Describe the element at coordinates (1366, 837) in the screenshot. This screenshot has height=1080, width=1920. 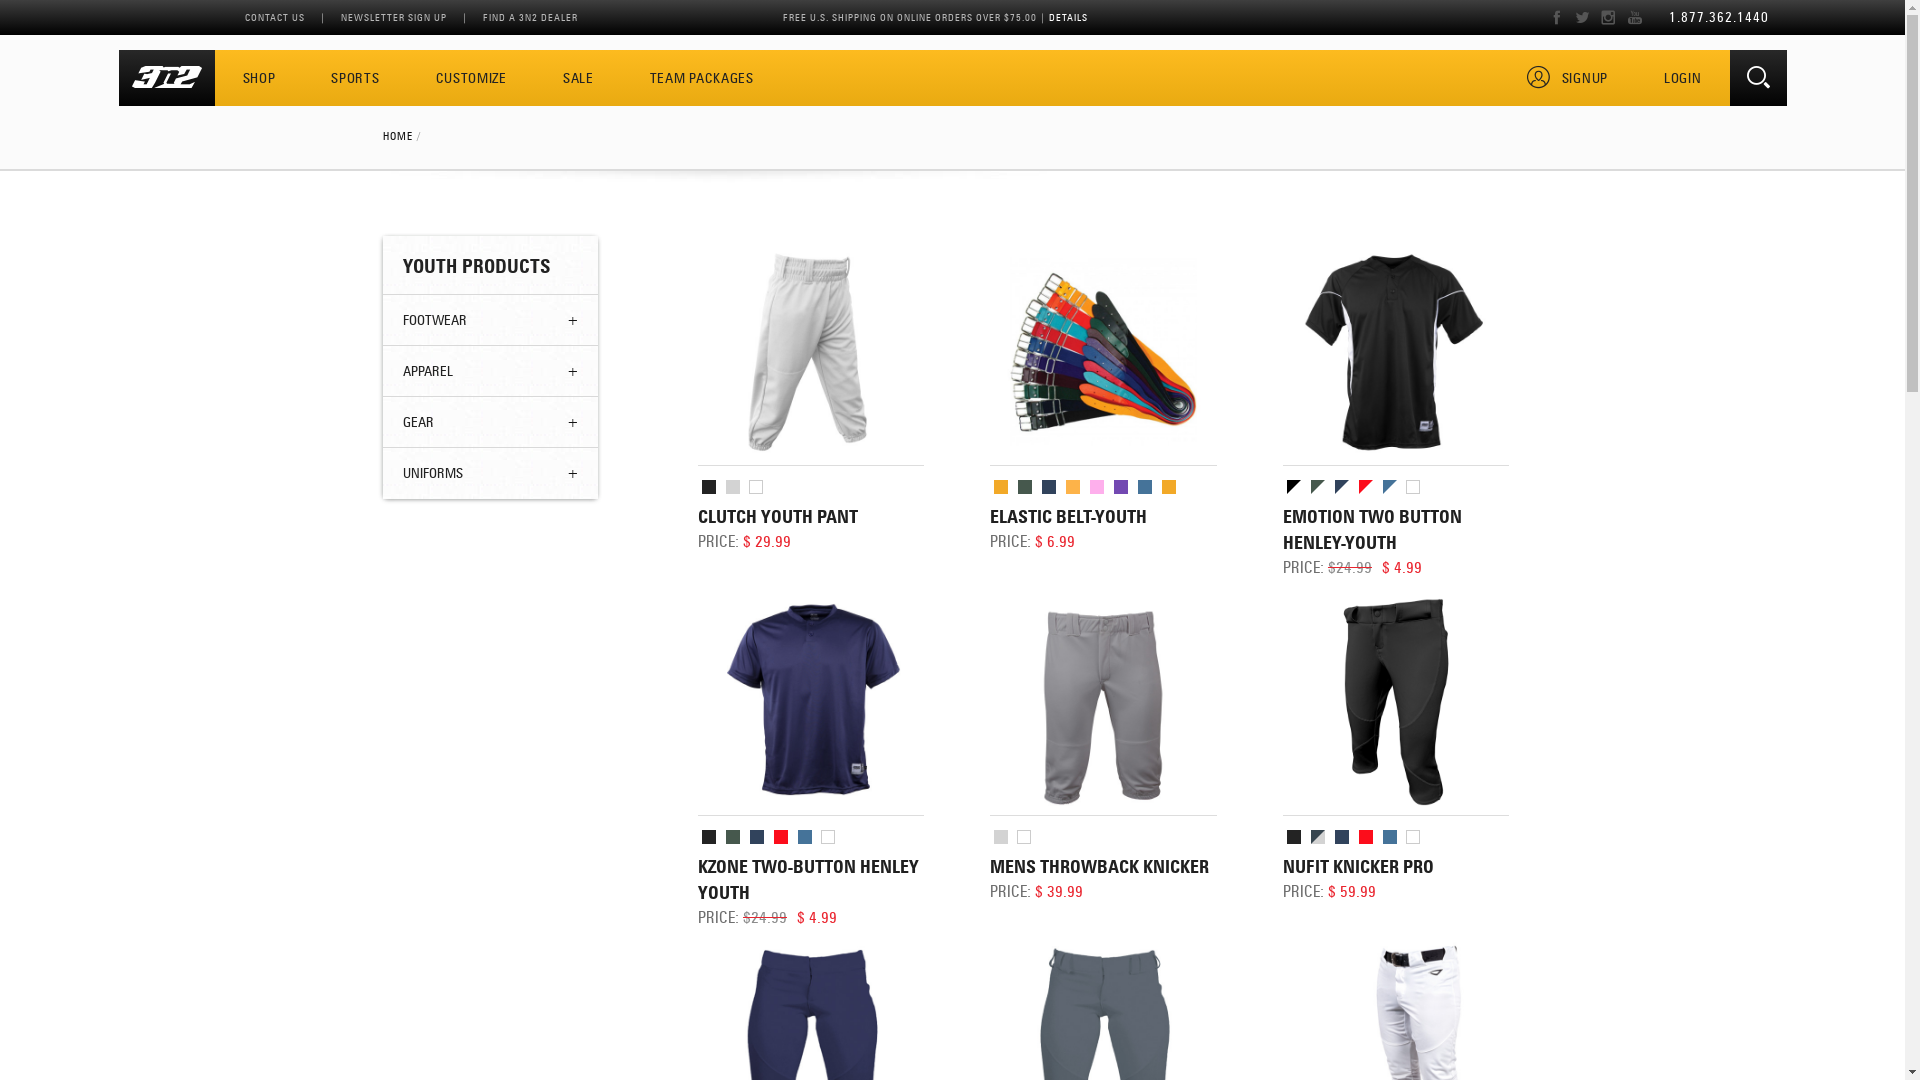
I see `Red` at that location.